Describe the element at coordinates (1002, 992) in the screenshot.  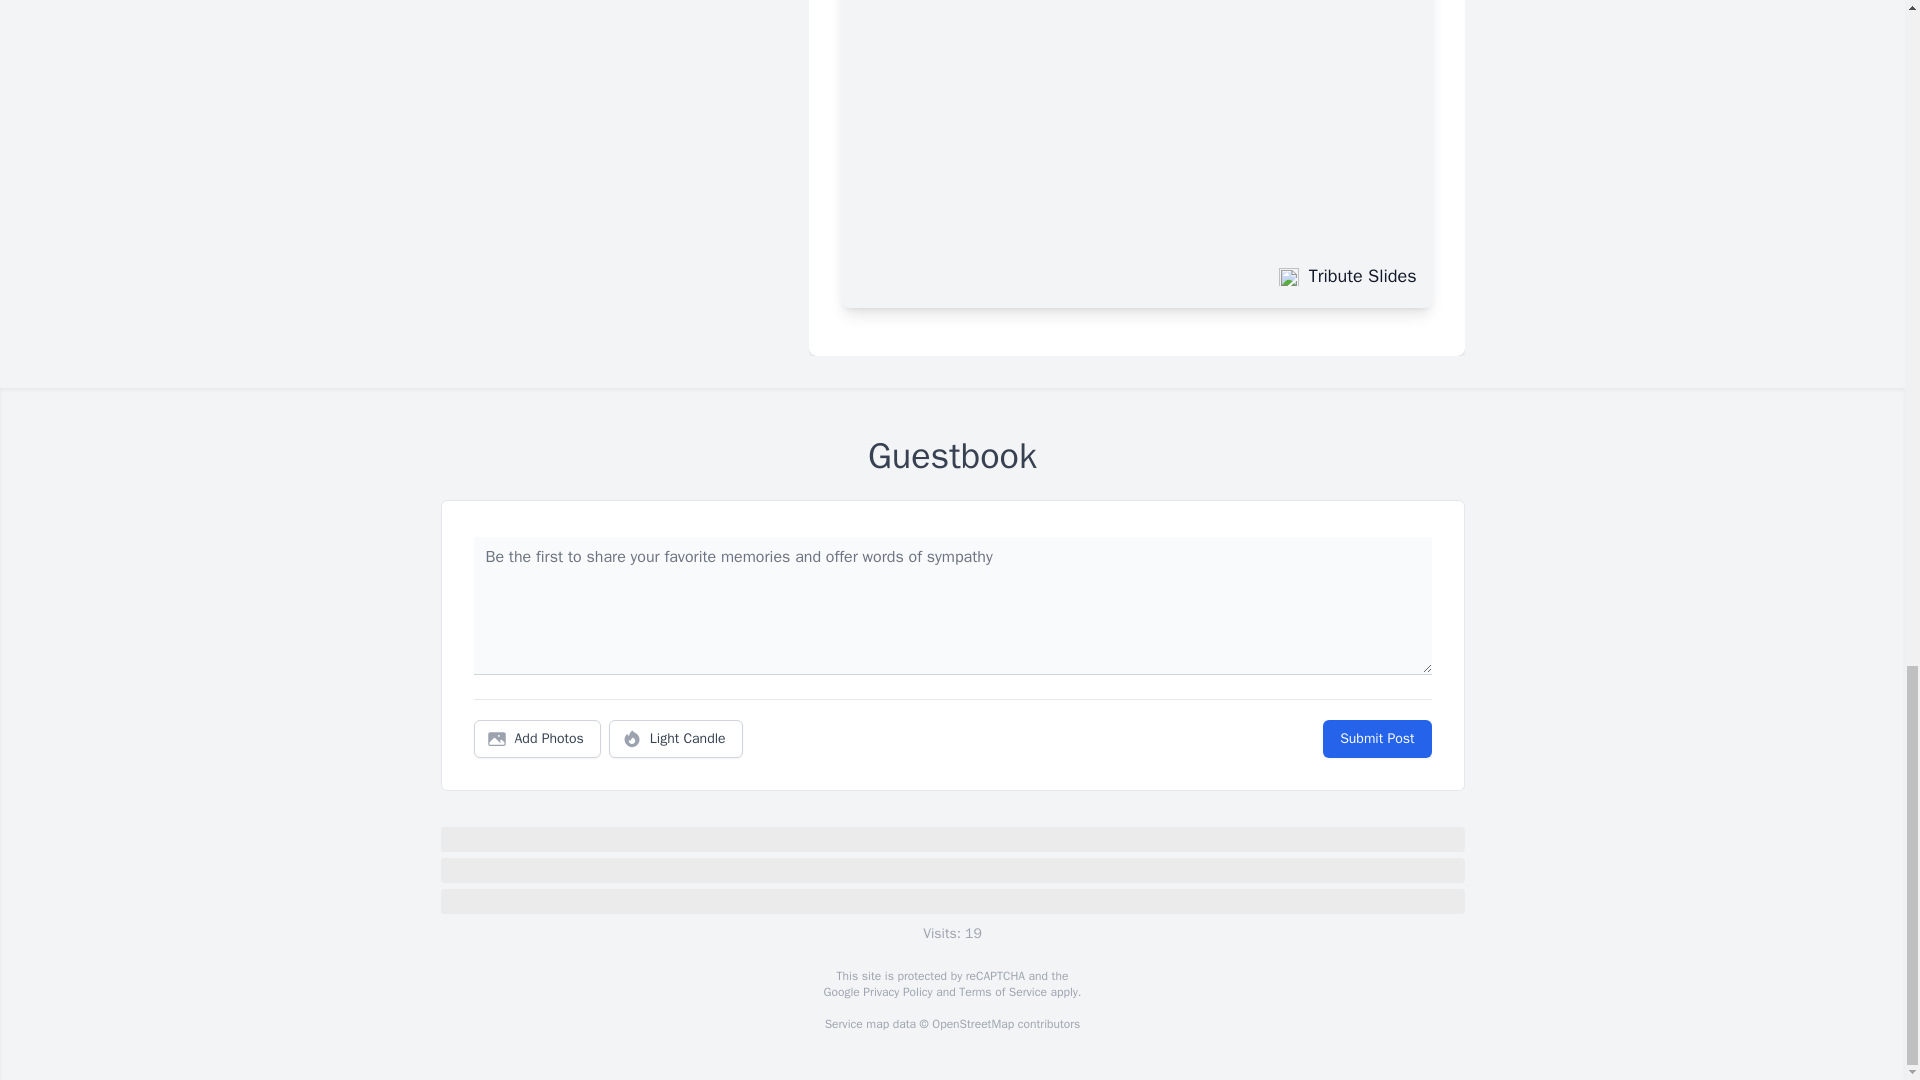
I see `Terms of Service` at that location.